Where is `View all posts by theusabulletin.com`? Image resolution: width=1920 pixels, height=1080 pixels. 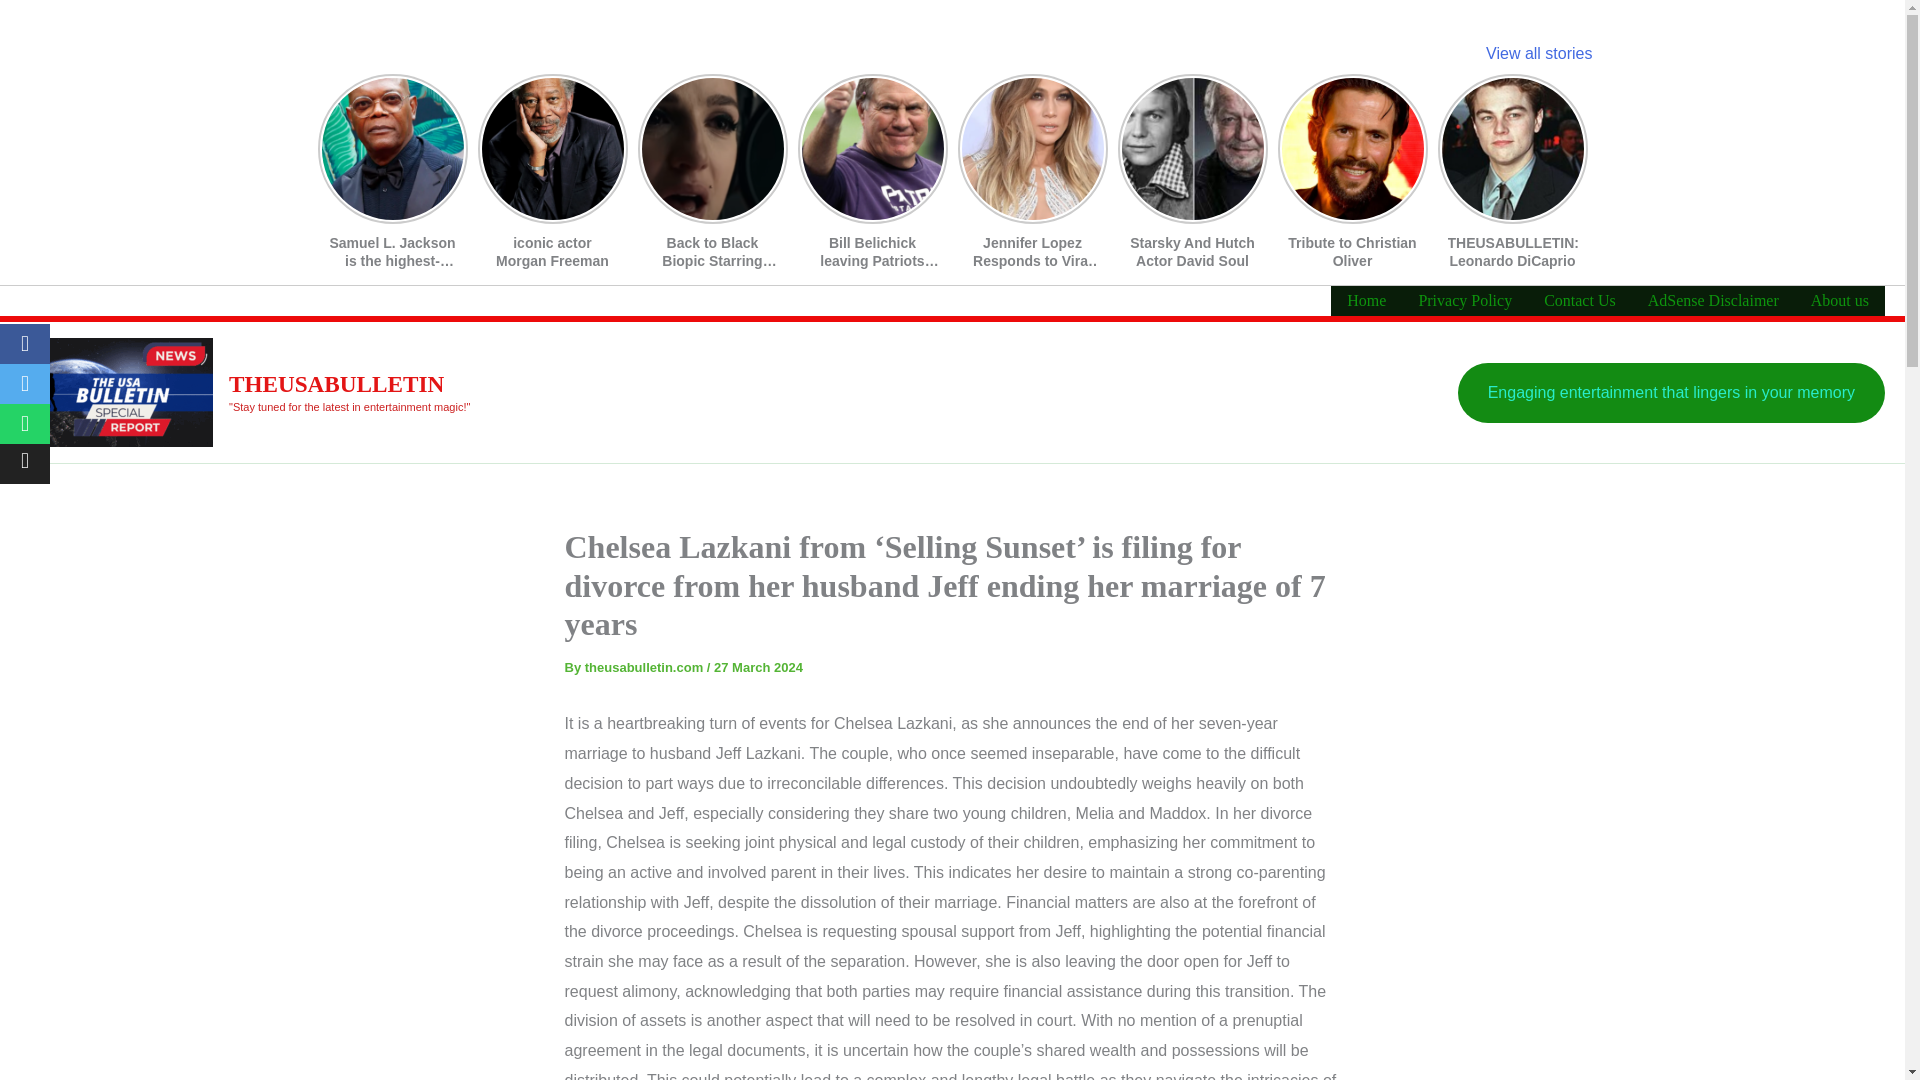
View all posts by theusabulletin.com is located at coordinates (646, 667).